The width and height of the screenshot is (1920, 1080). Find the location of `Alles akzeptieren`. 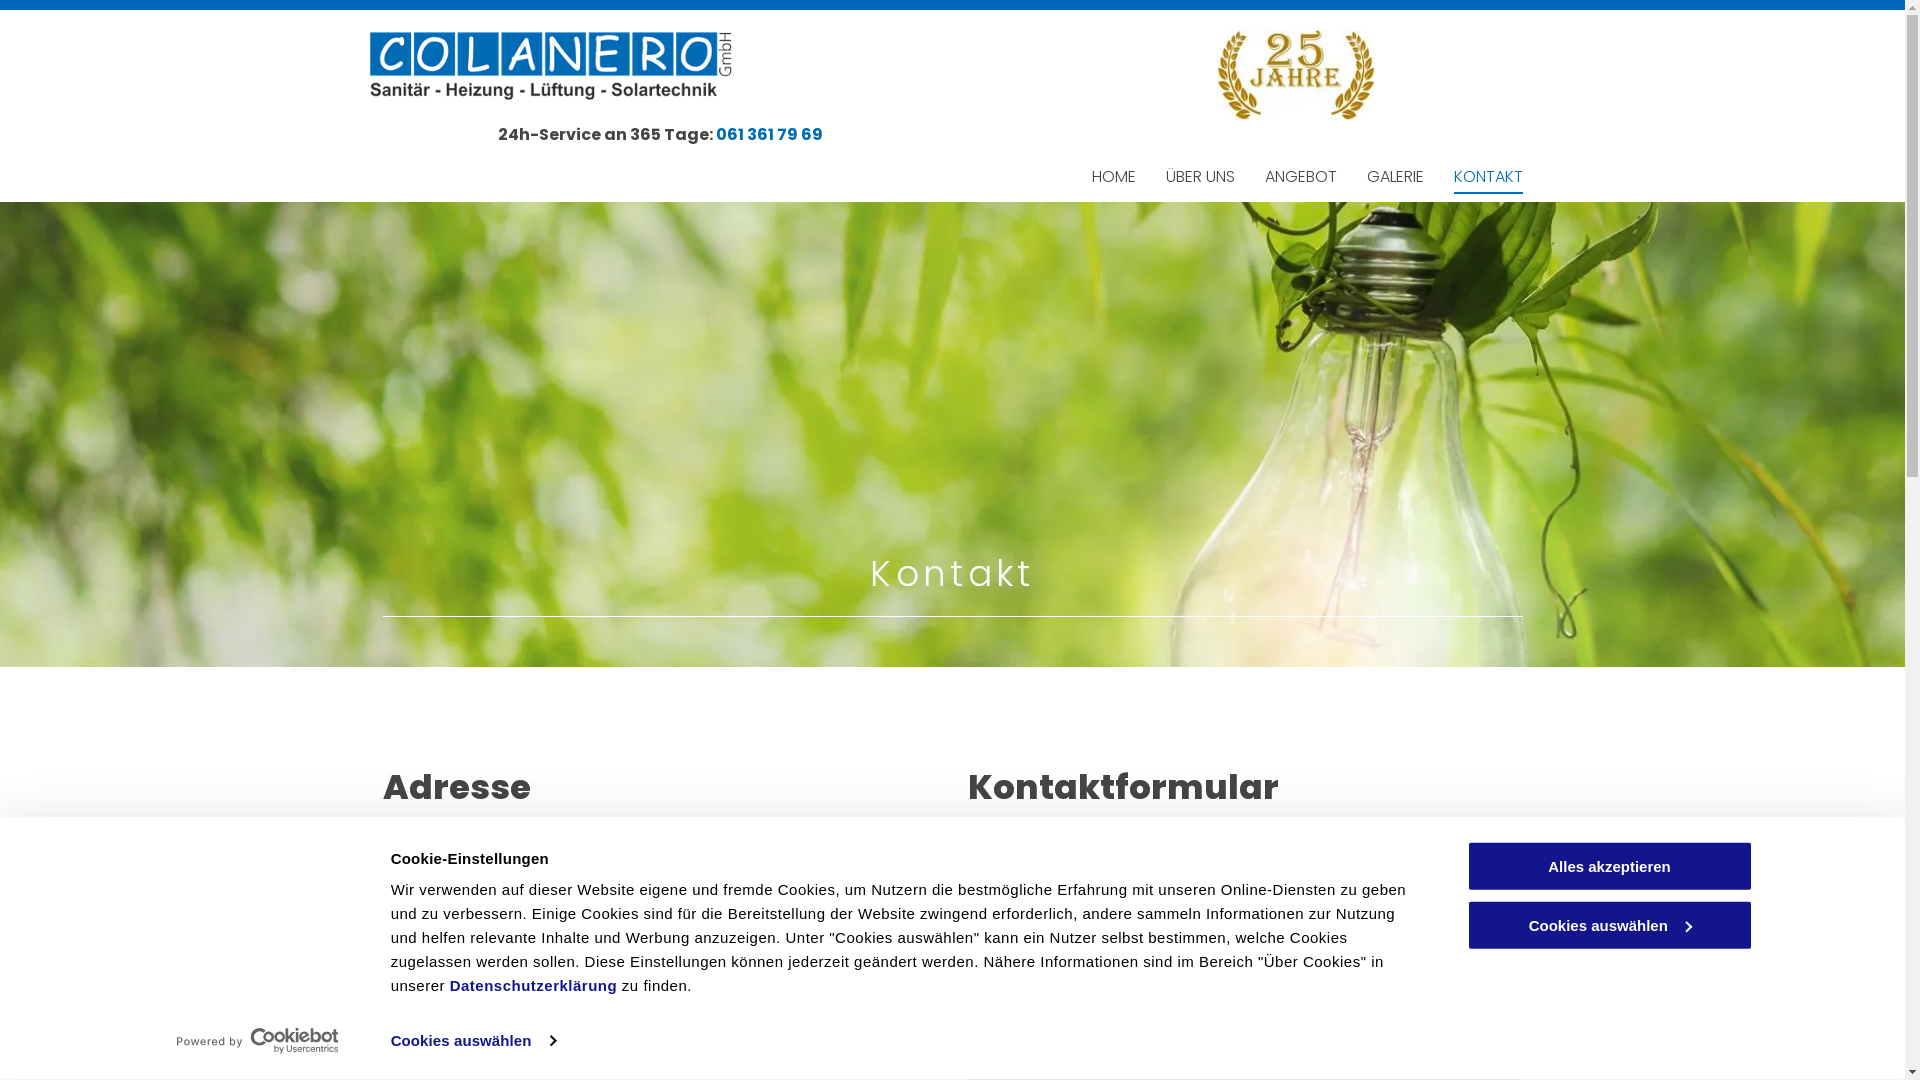

Alles akzeptieren is located at coordinates (1609, 866).